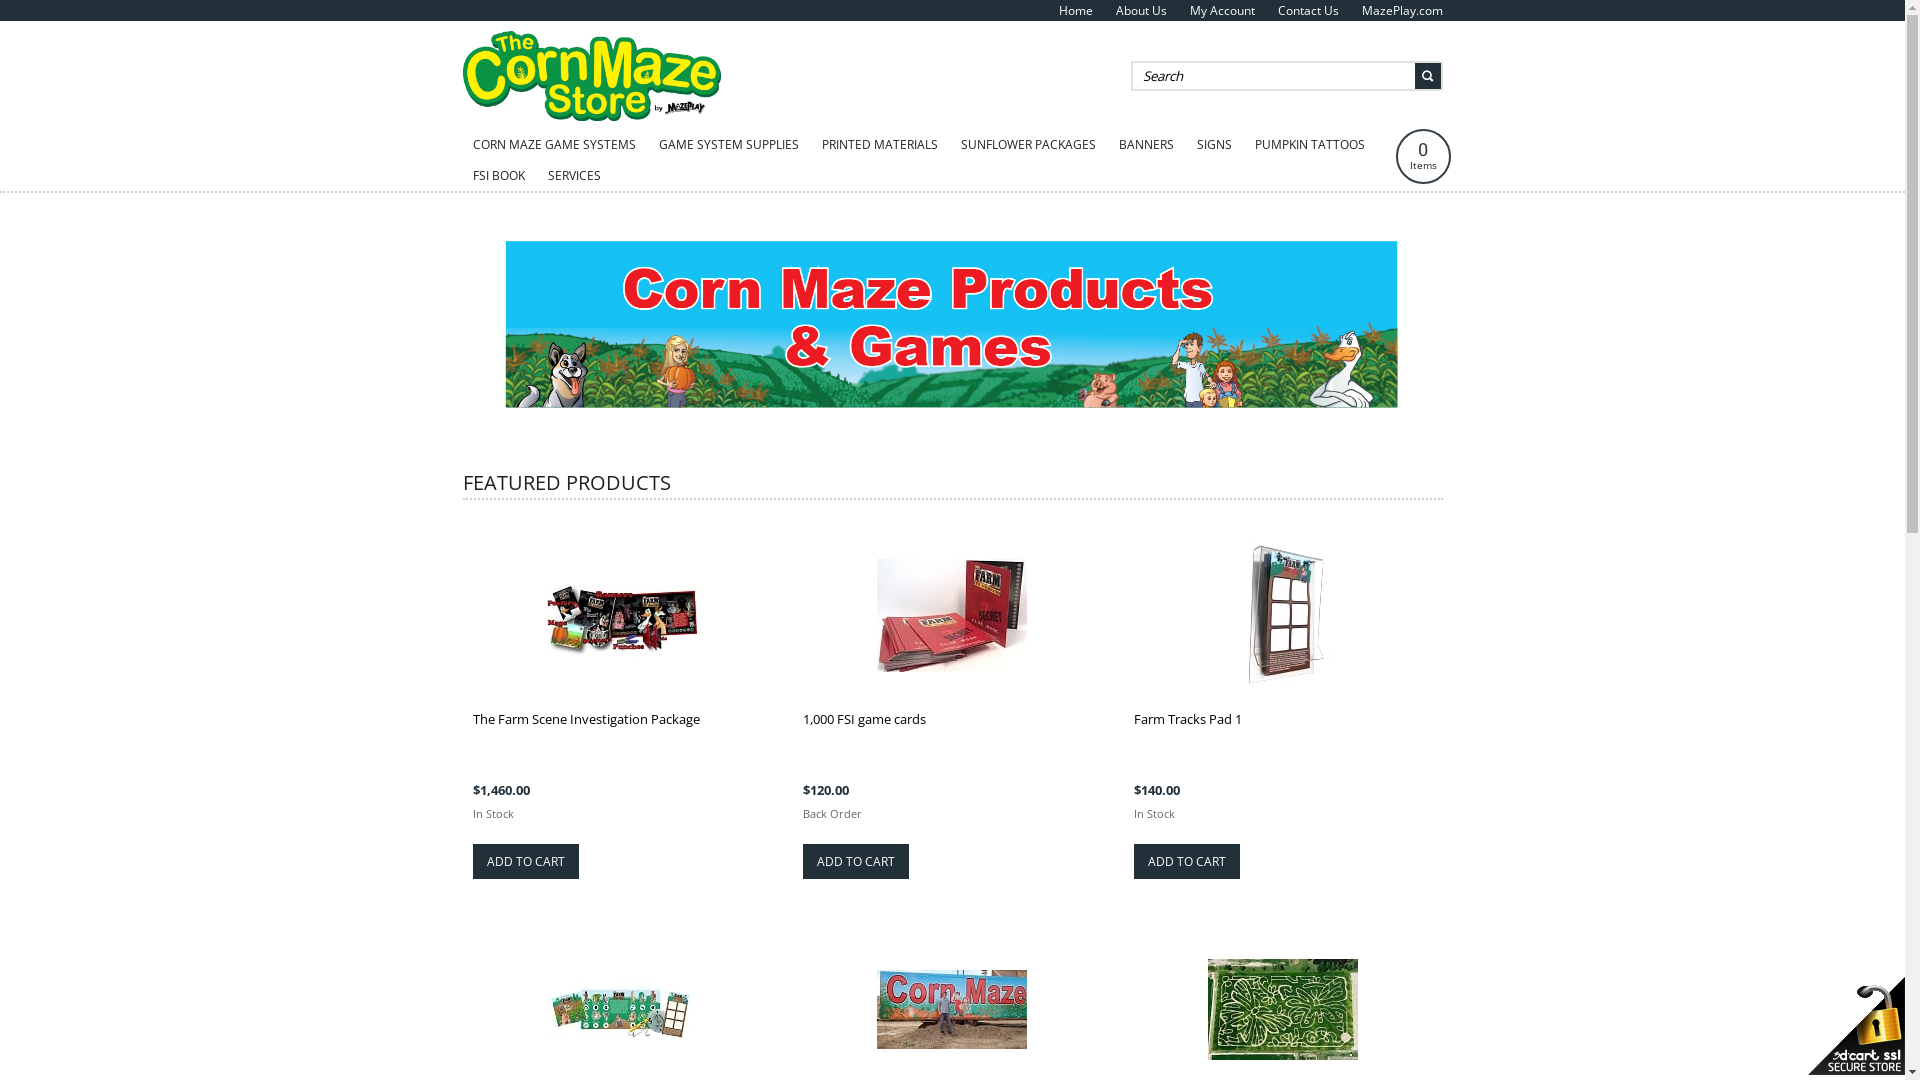 The image size is (1920, 1080). What do you see at coordinates (1187, 862) in the screenshot?
I see `Add To Cart` at bounding box center [1187, 862].